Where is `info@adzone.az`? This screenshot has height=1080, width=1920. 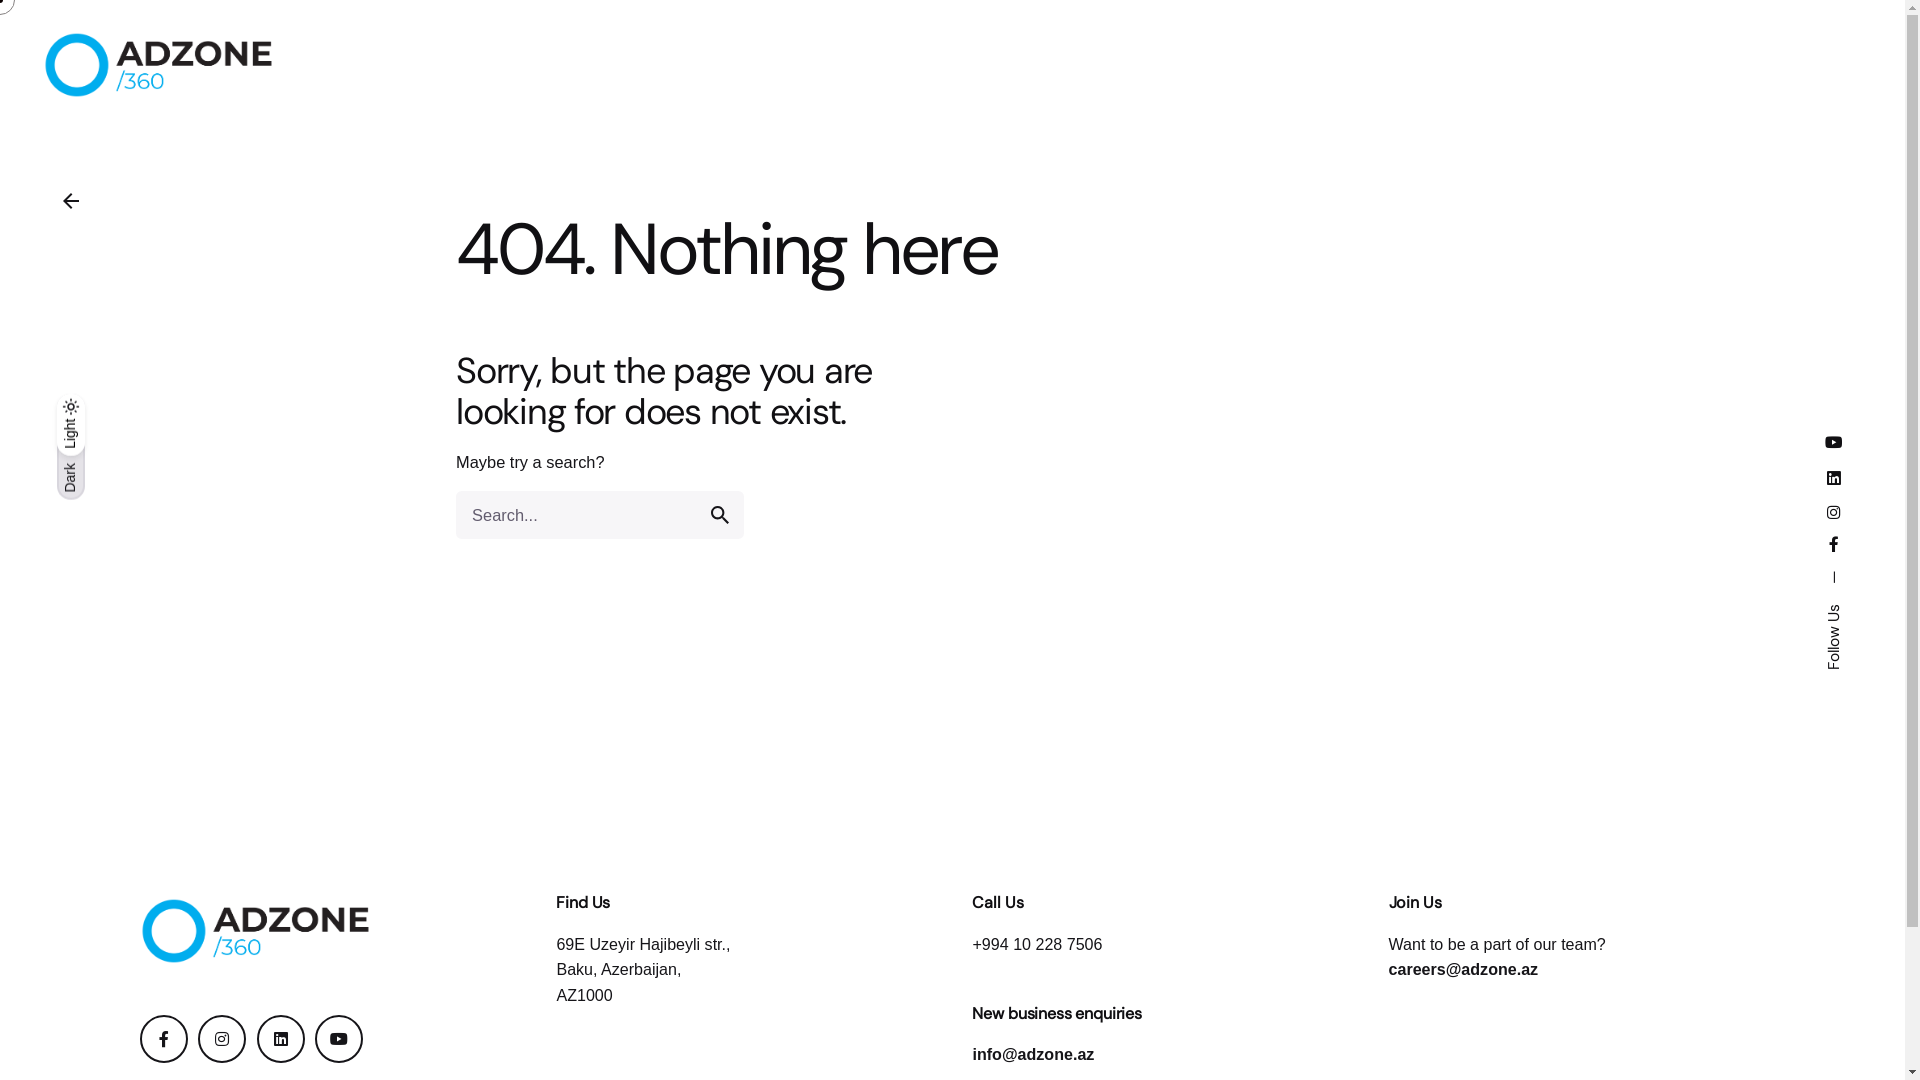
info@adzone.az is located at coordinates (1033, 1054).